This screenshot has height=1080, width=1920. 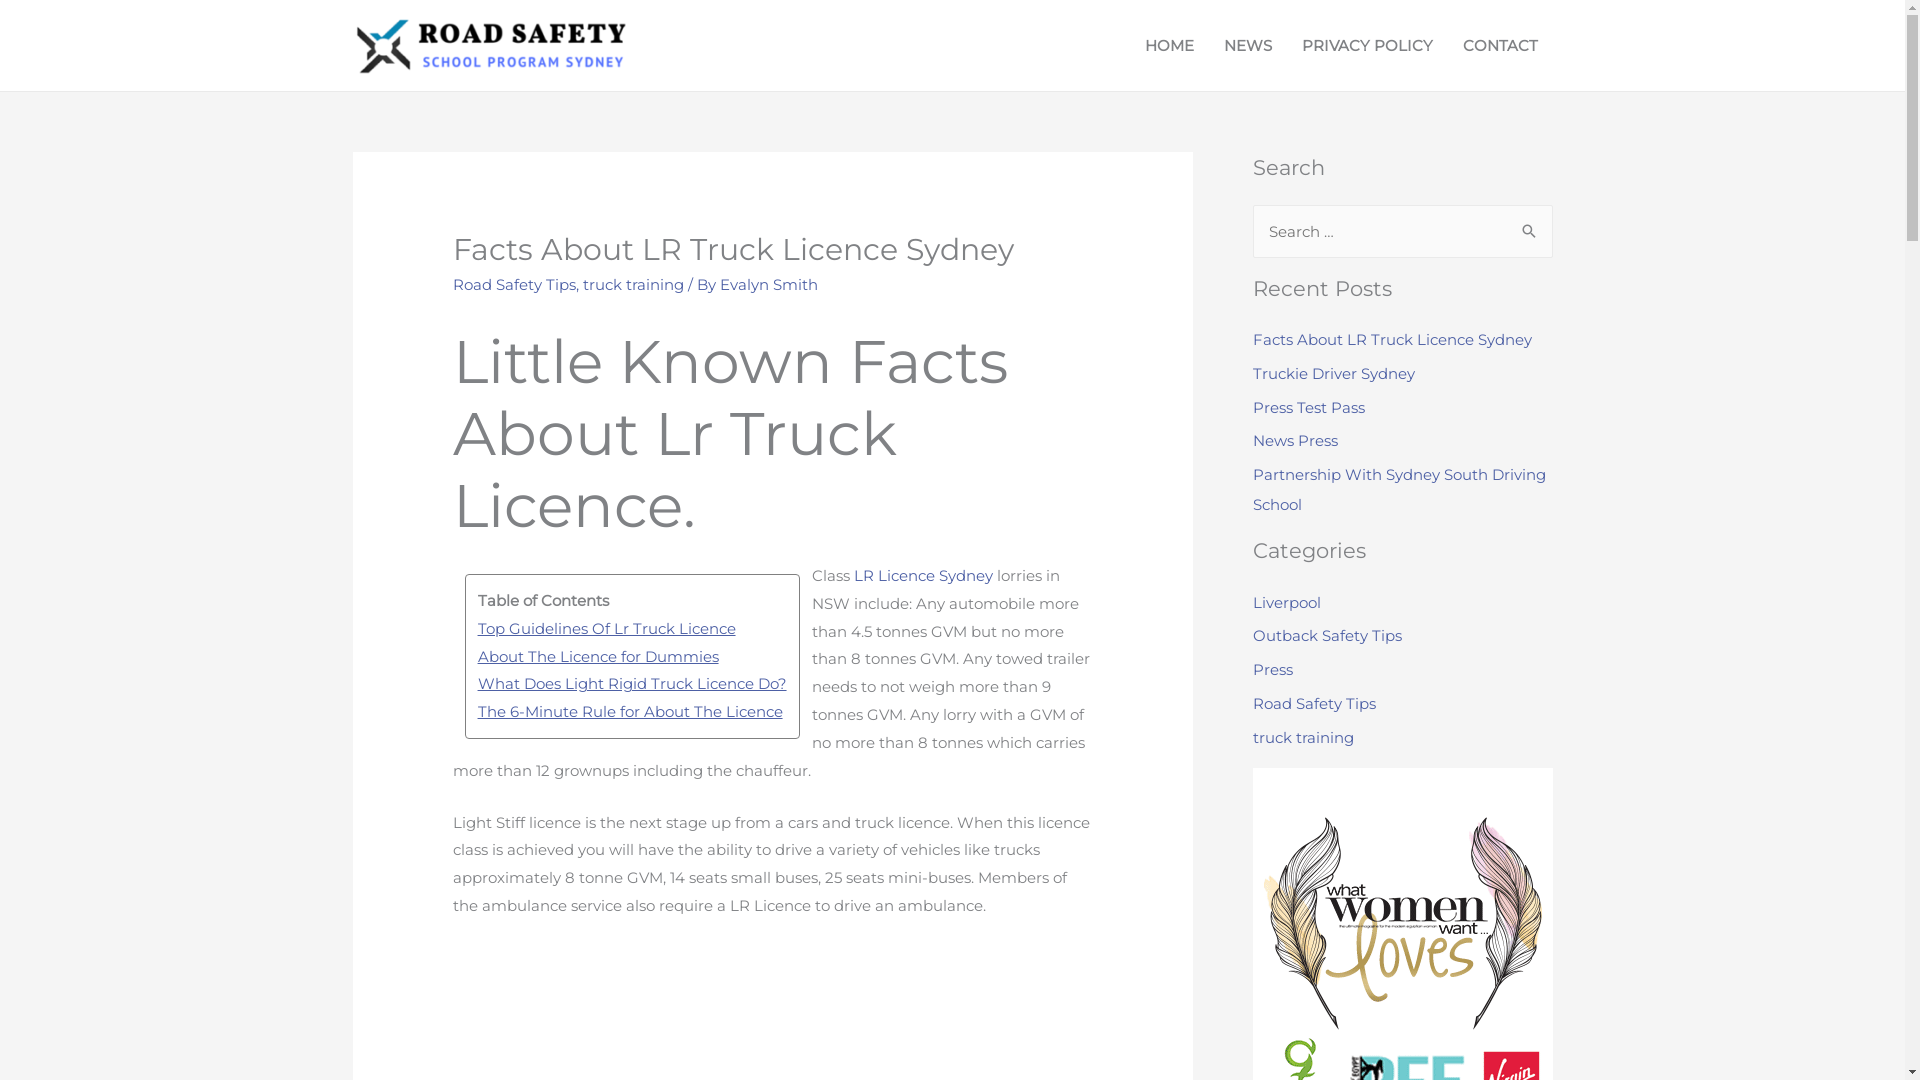 What do you see at coordinates (1530, 231) in the screenshot?
I see `Search` at bounding box center [1530, 231].